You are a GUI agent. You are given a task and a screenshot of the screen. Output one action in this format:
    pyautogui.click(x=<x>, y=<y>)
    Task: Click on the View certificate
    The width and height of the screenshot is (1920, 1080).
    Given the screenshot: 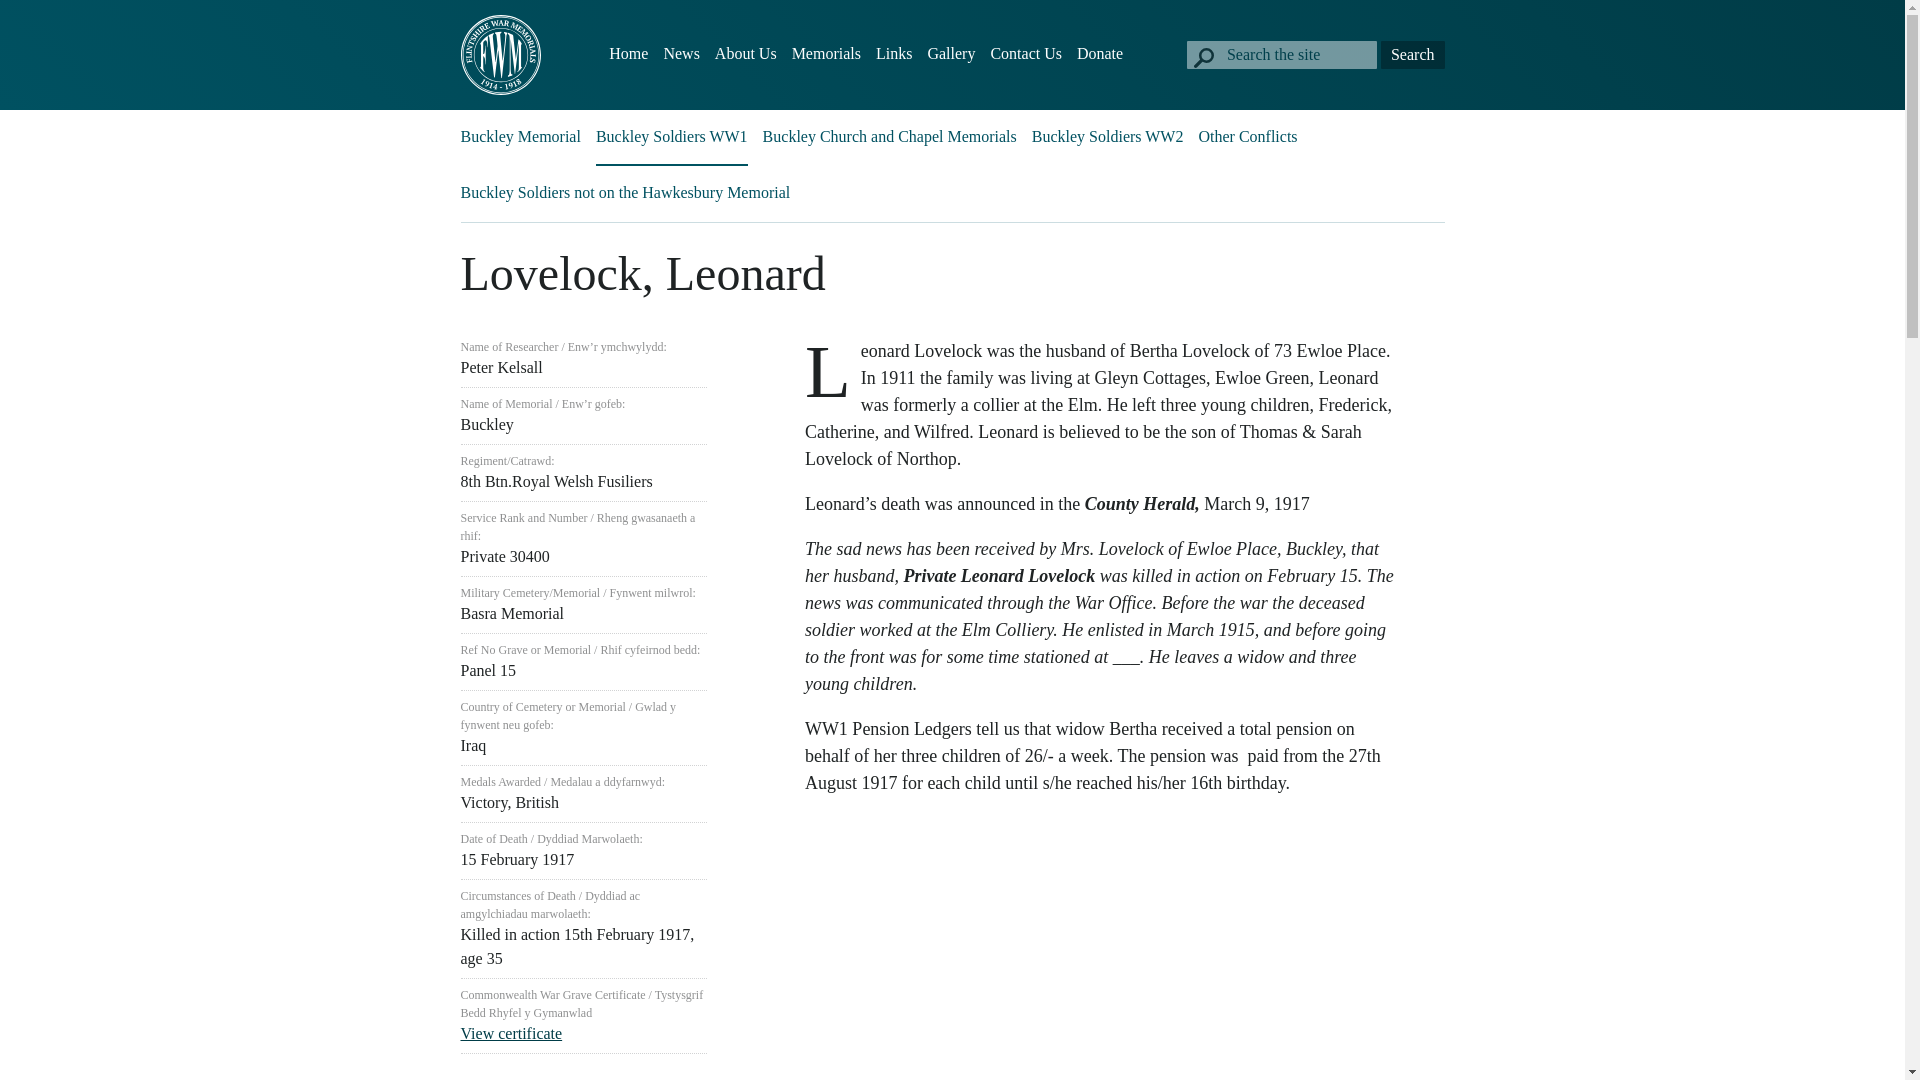 What is the action you would take?
    pyautogui.click(x=511, y=1033)
    